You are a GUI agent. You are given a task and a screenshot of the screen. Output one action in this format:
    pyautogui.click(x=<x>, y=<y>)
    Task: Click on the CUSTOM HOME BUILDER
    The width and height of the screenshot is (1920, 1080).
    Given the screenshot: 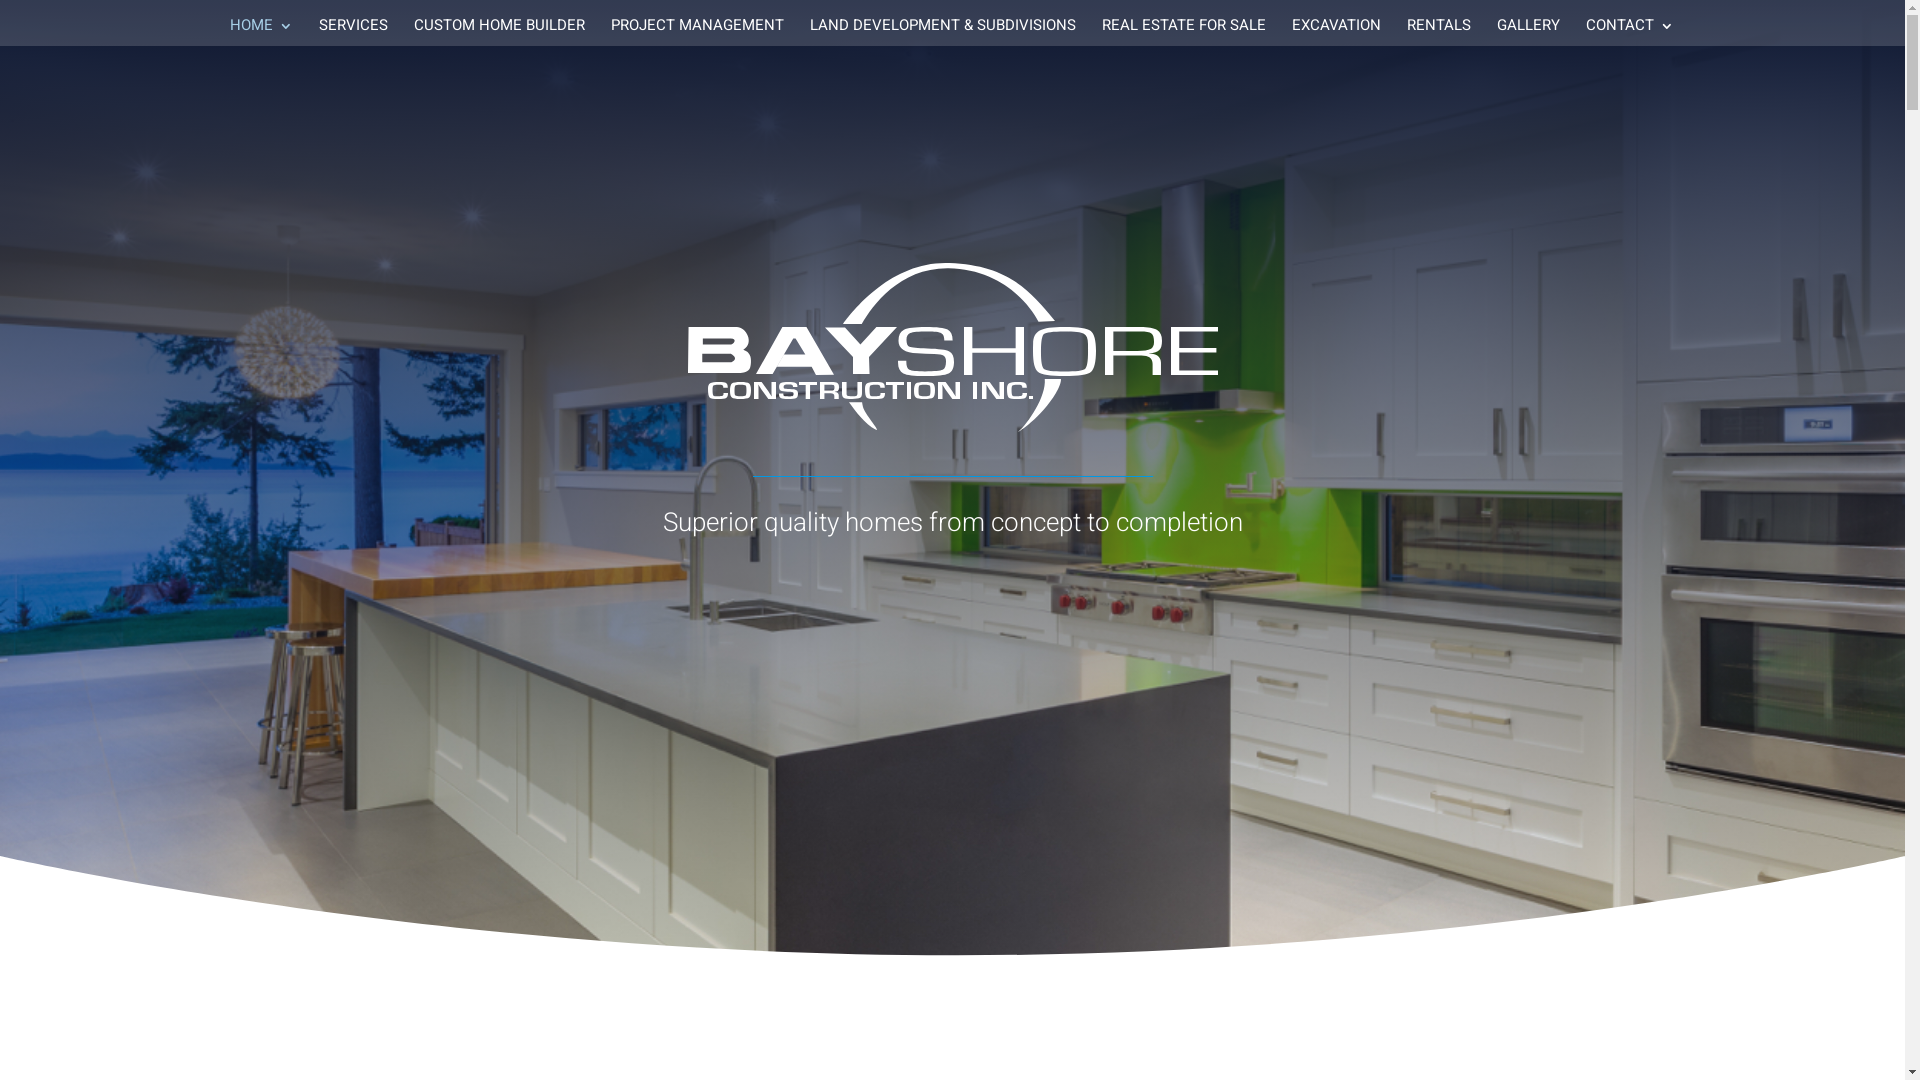 What is the action you would take?
    pyautogui.click(x=500, y=32)
    